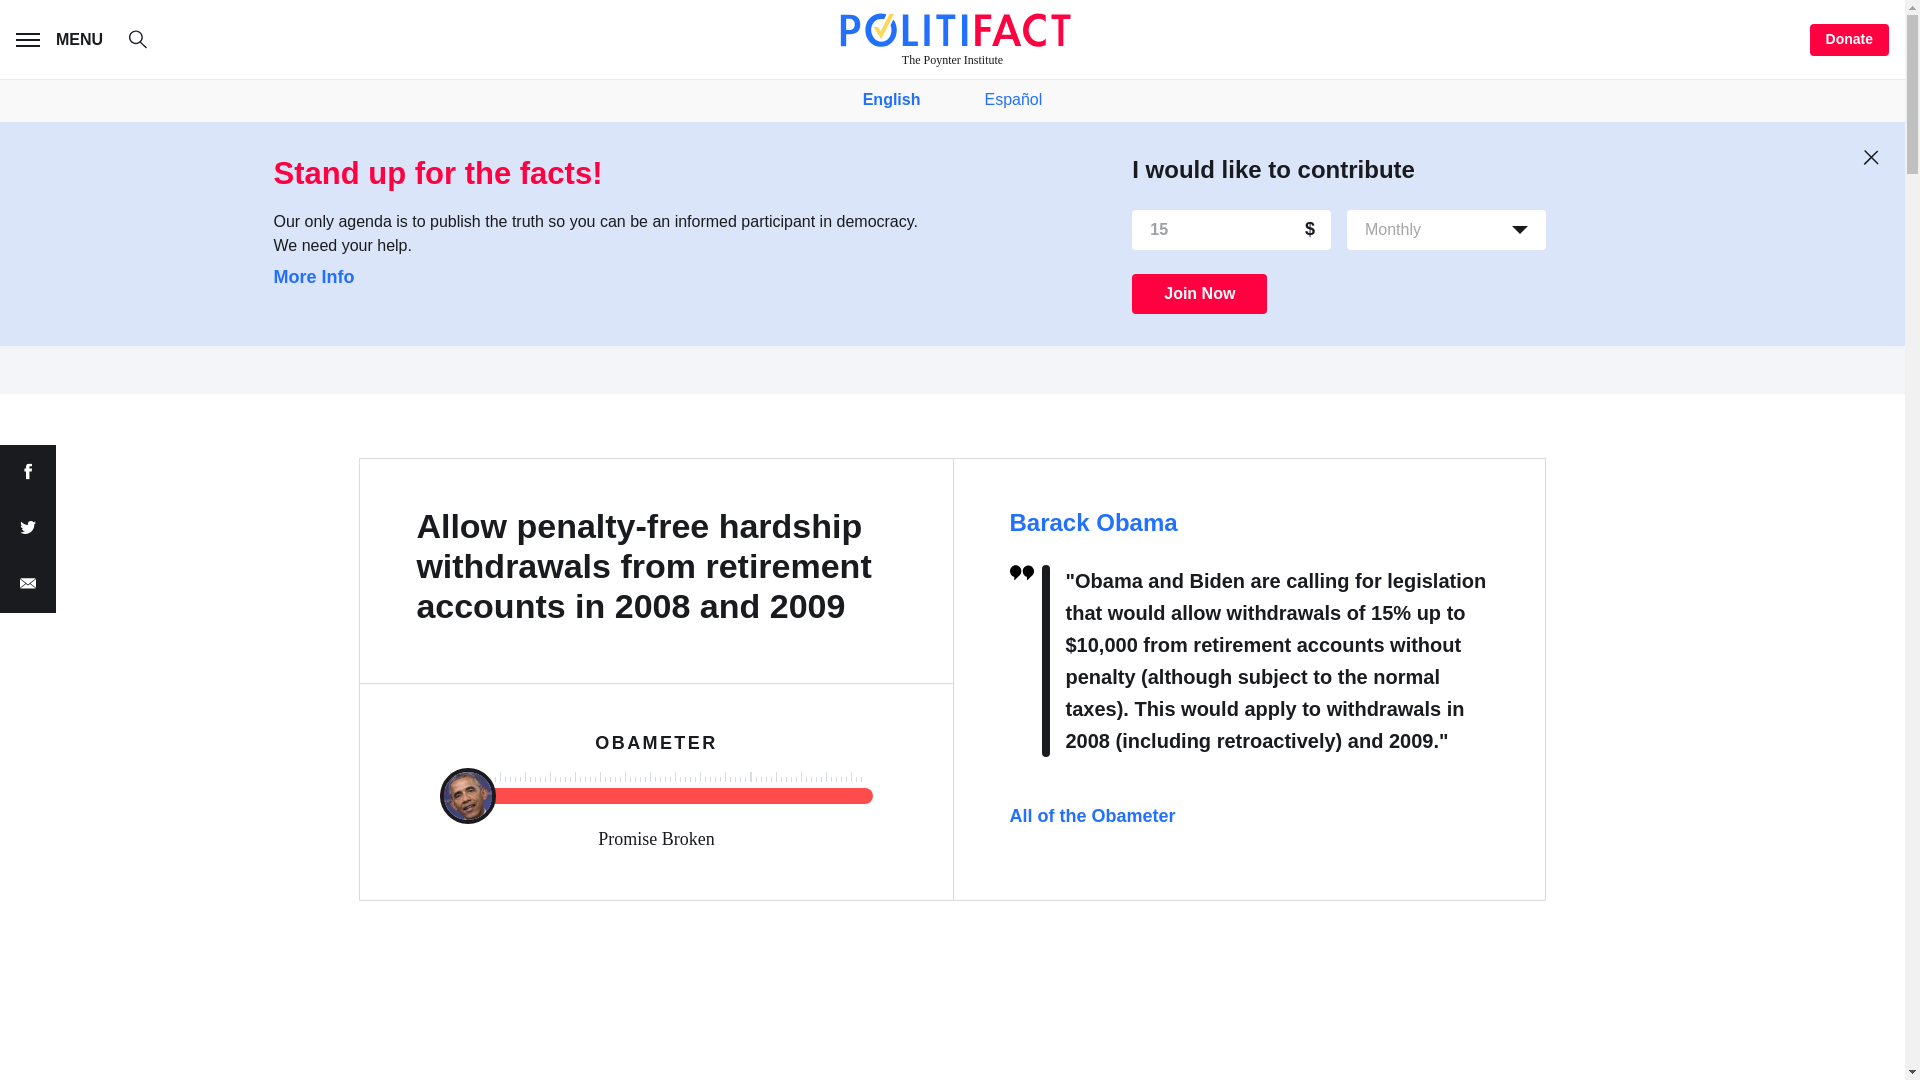  I want to click on The Poynter Institute, so click(952, 39).